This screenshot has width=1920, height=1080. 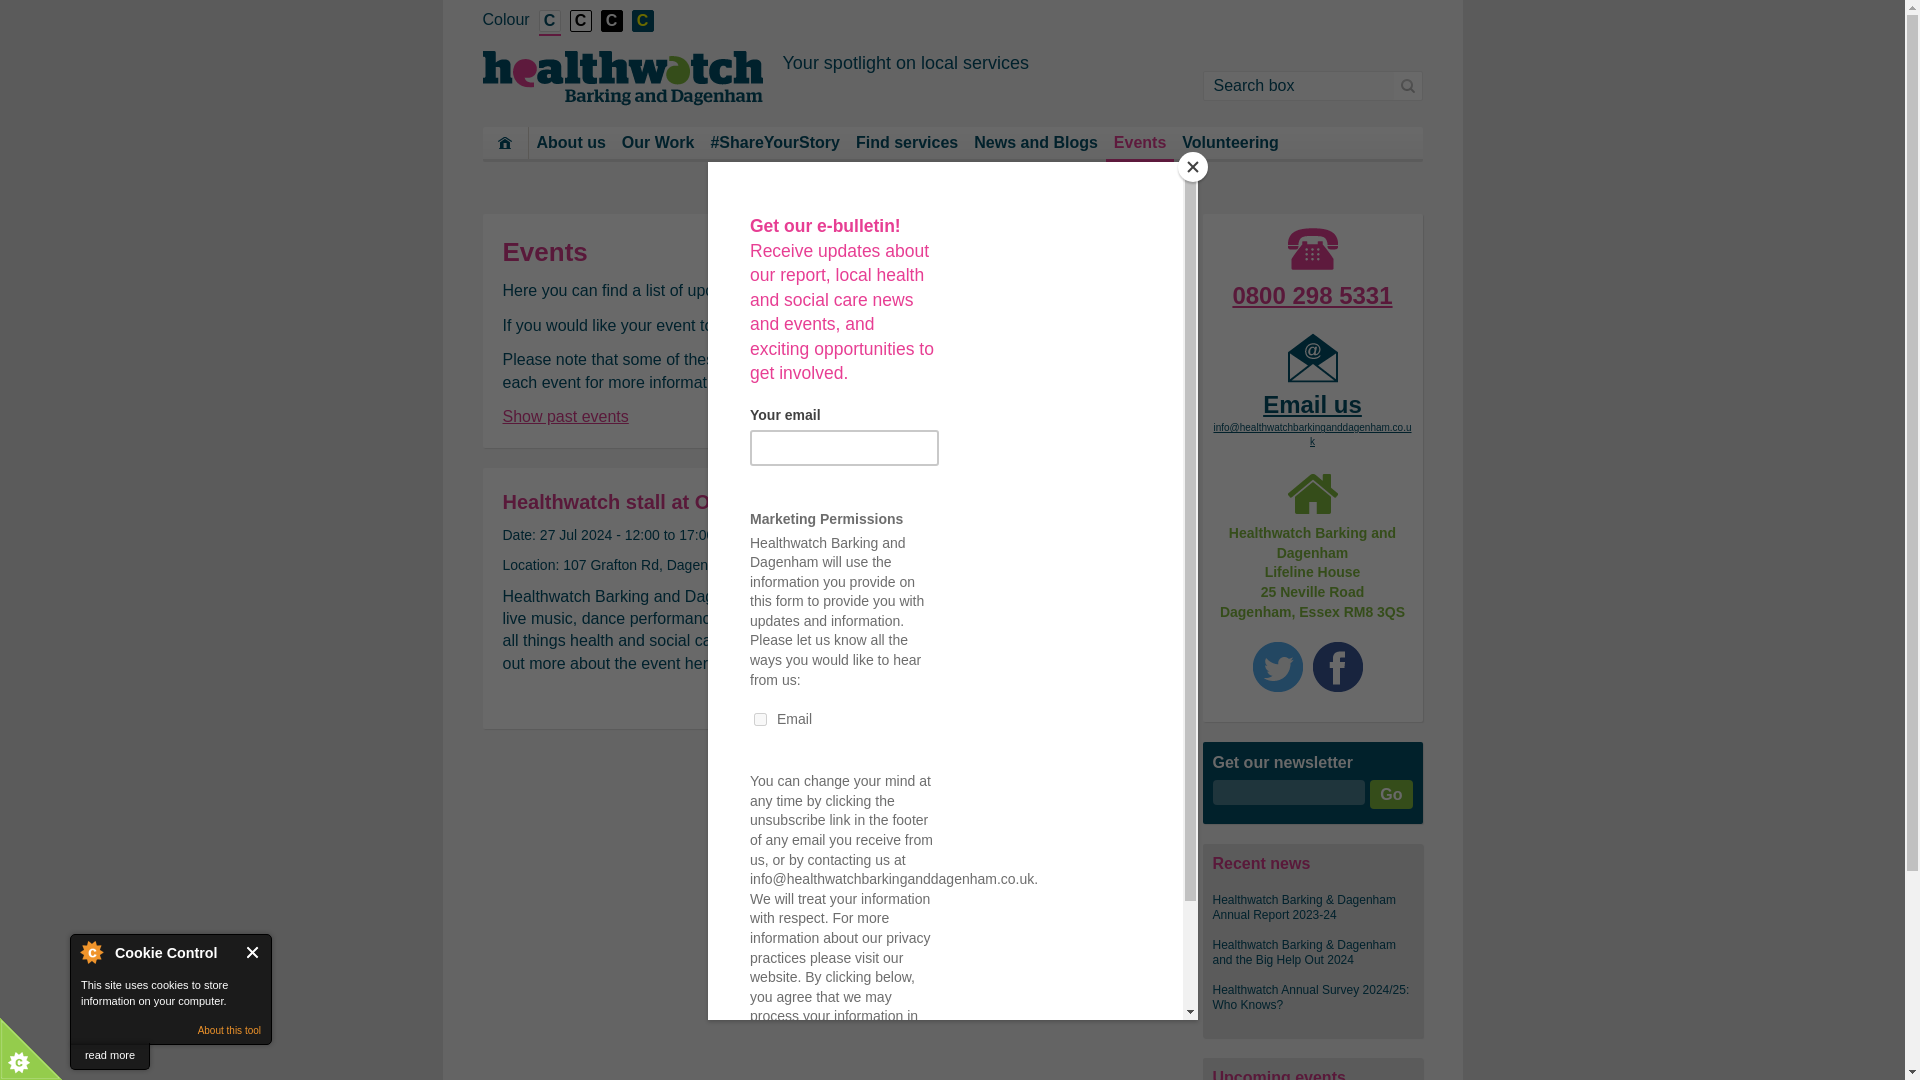 What do you see at coordinates (504, 142) in the screenshot?
I see `Home` at bounding box center [504, 142].